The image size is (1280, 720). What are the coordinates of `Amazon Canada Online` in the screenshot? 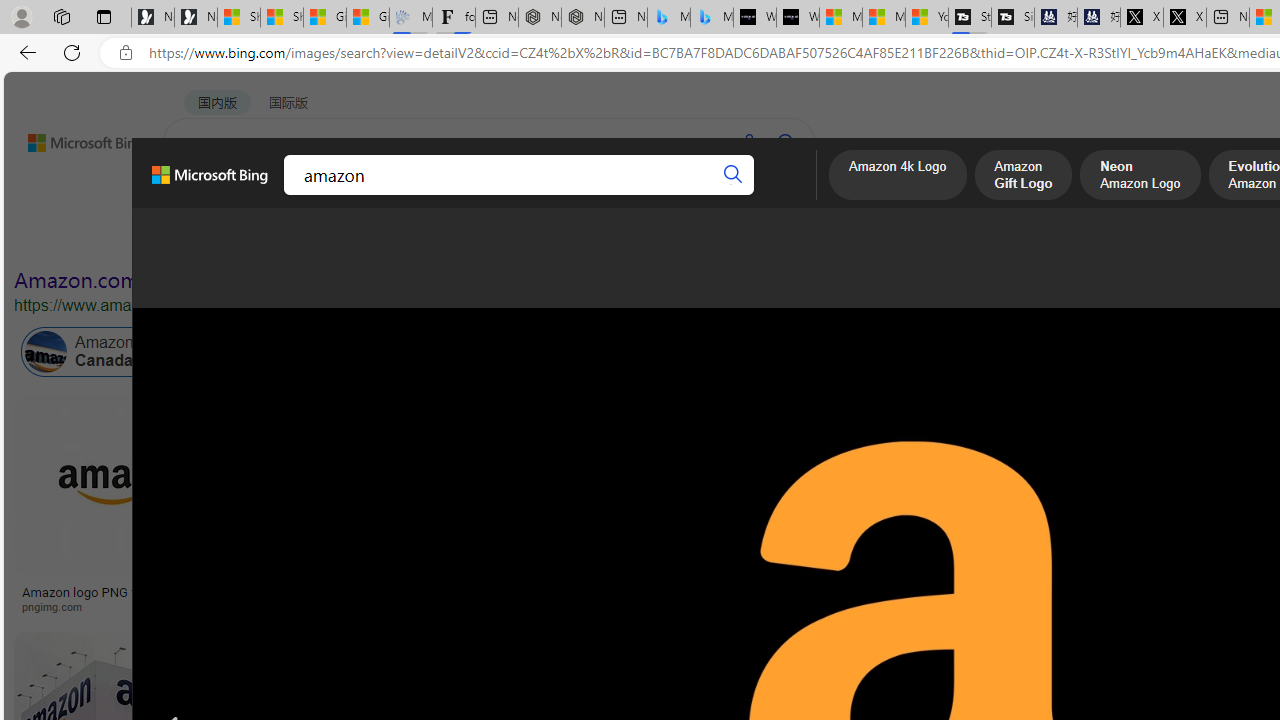 It's located at (46, 352).